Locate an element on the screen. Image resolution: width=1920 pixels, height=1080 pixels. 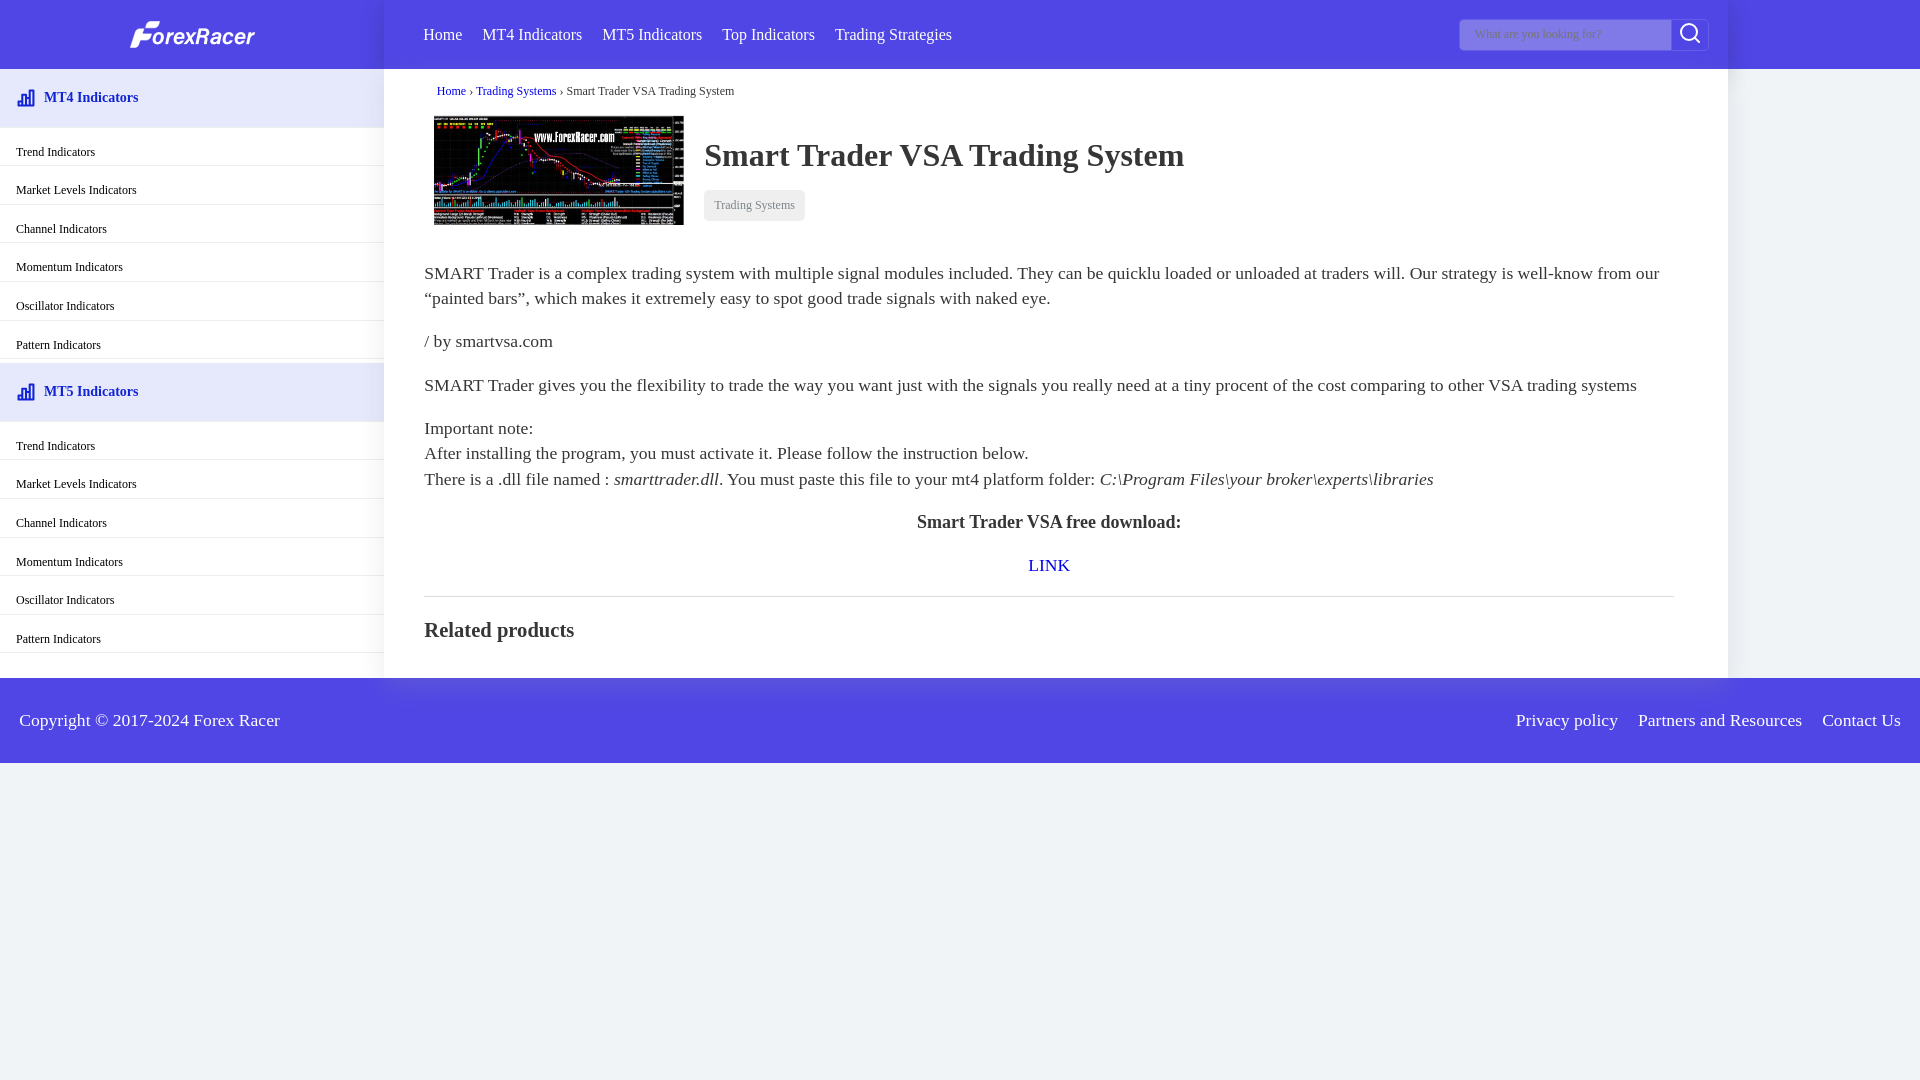
LINK is located at coordinates (1048, 564).